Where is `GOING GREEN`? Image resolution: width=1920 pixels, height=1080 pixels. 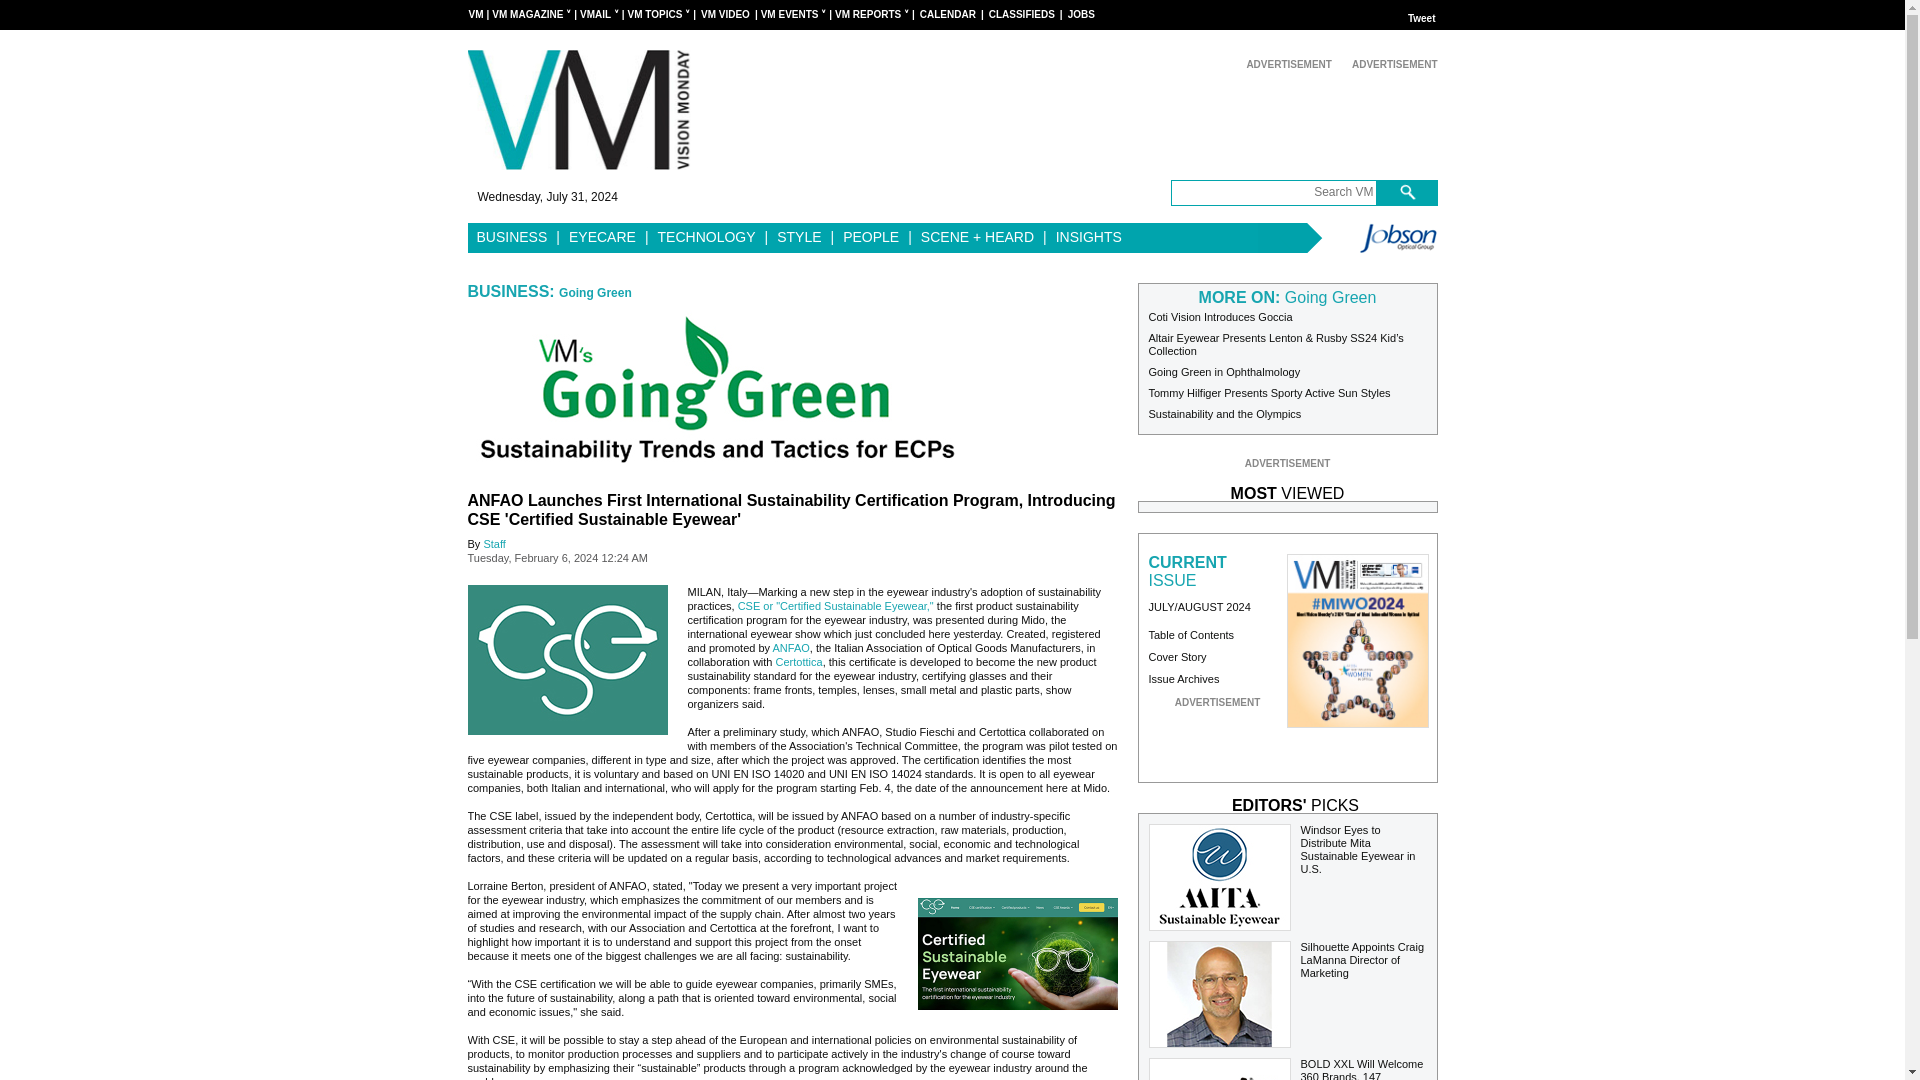 GOING GREEN is located at coordinates (718, 389).